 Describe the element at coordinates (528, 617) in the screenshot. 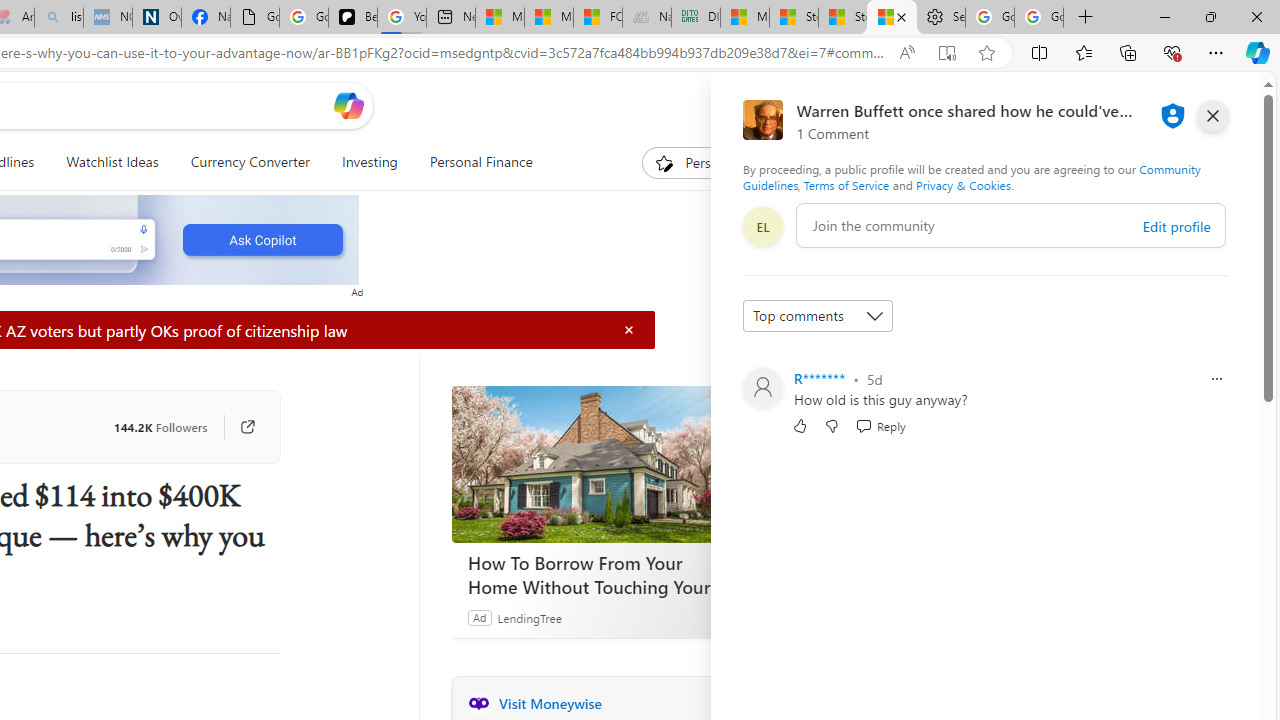

I see `LendingTree` at that location.